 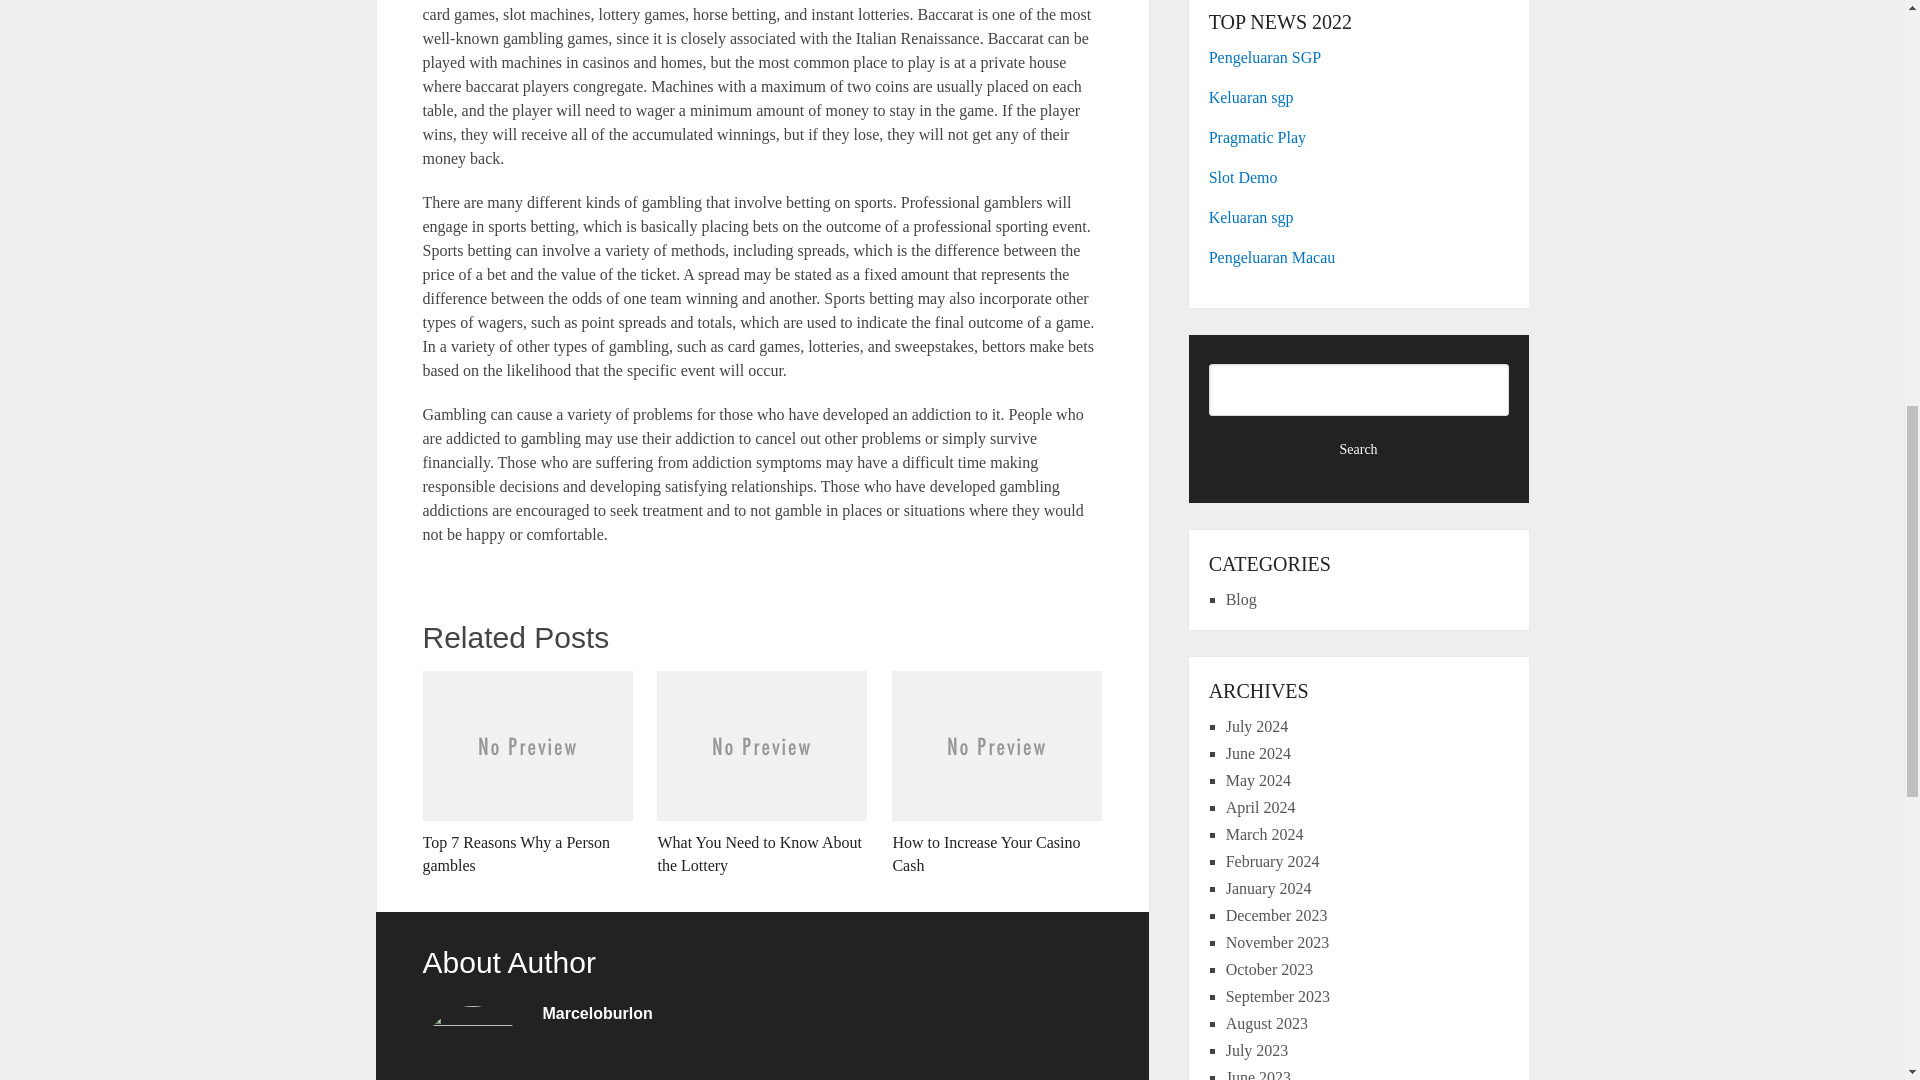 I want to click on Search, so click(x=1359, y=450).